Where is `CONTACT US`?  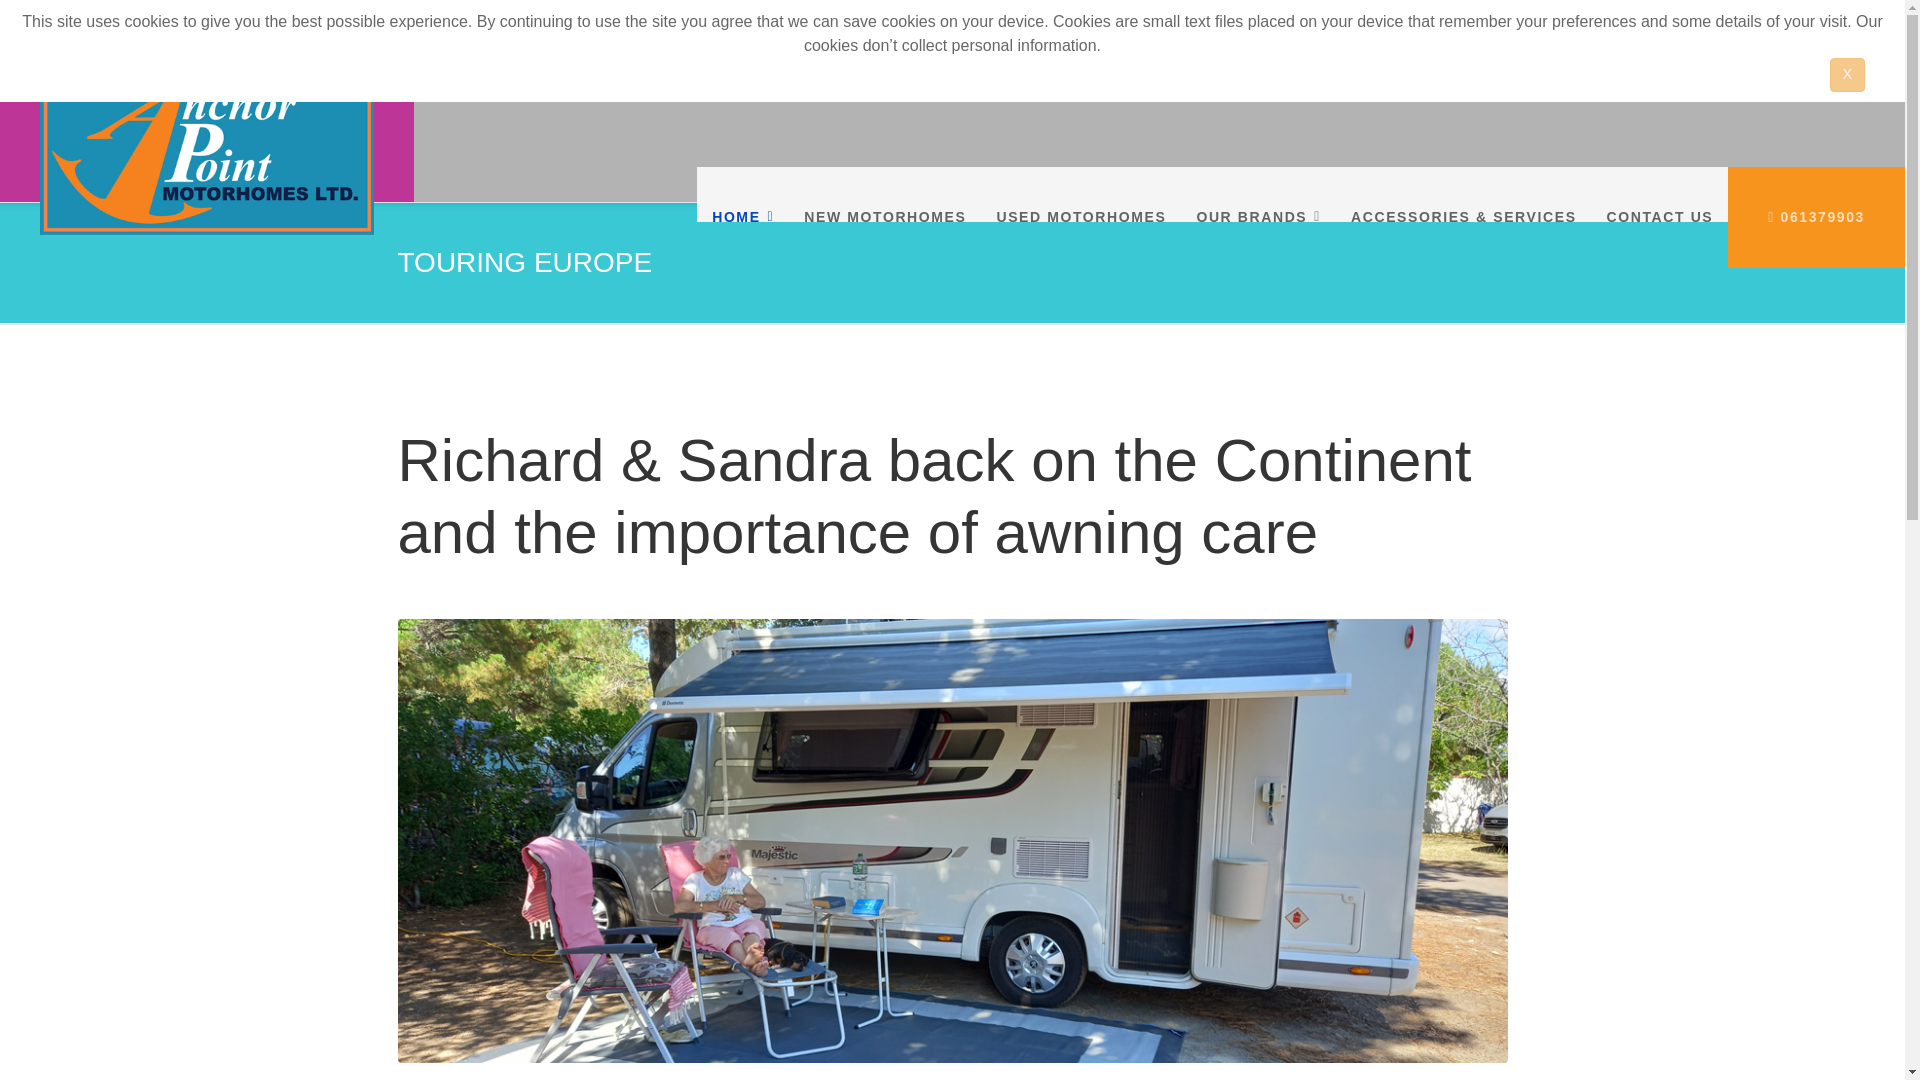
CONTACT US is located at coordinates (1660, 216).